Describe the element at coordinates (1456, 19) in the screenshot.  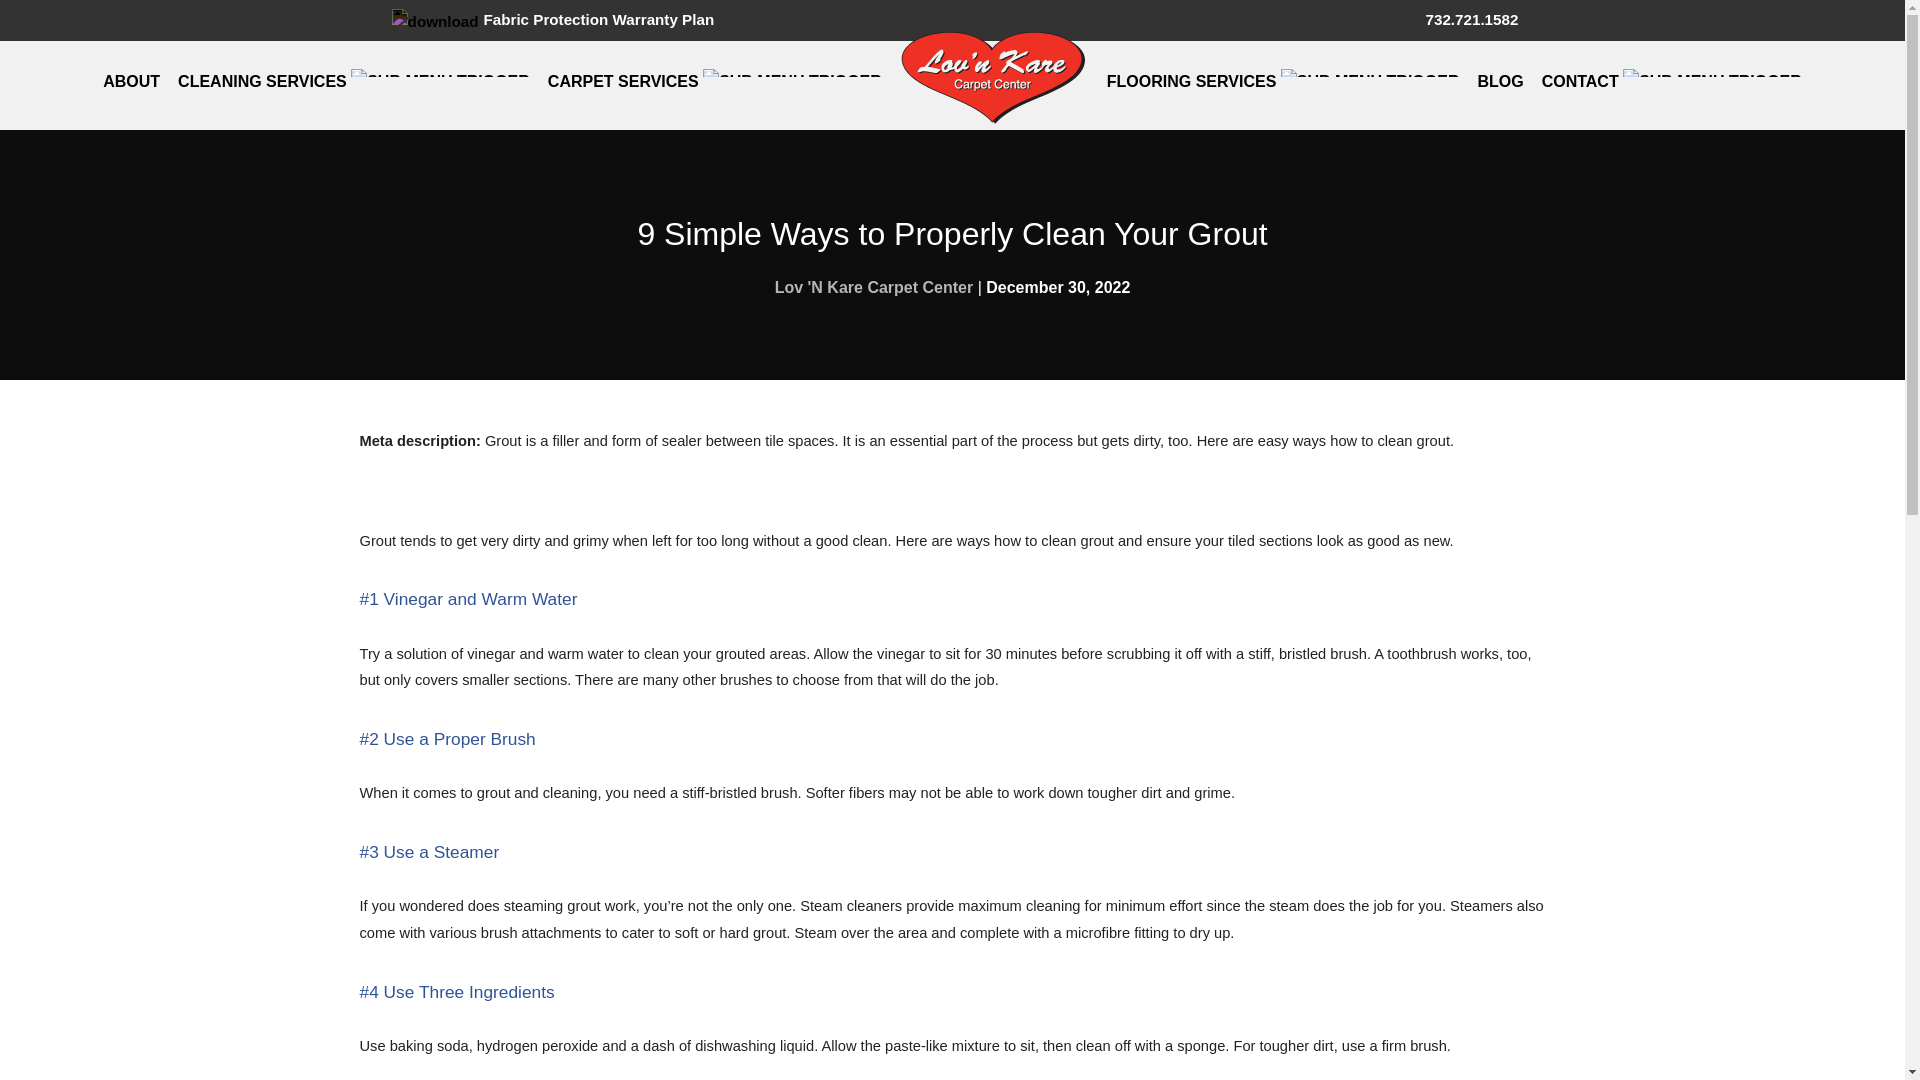
I see `732.721.1582` at that location.